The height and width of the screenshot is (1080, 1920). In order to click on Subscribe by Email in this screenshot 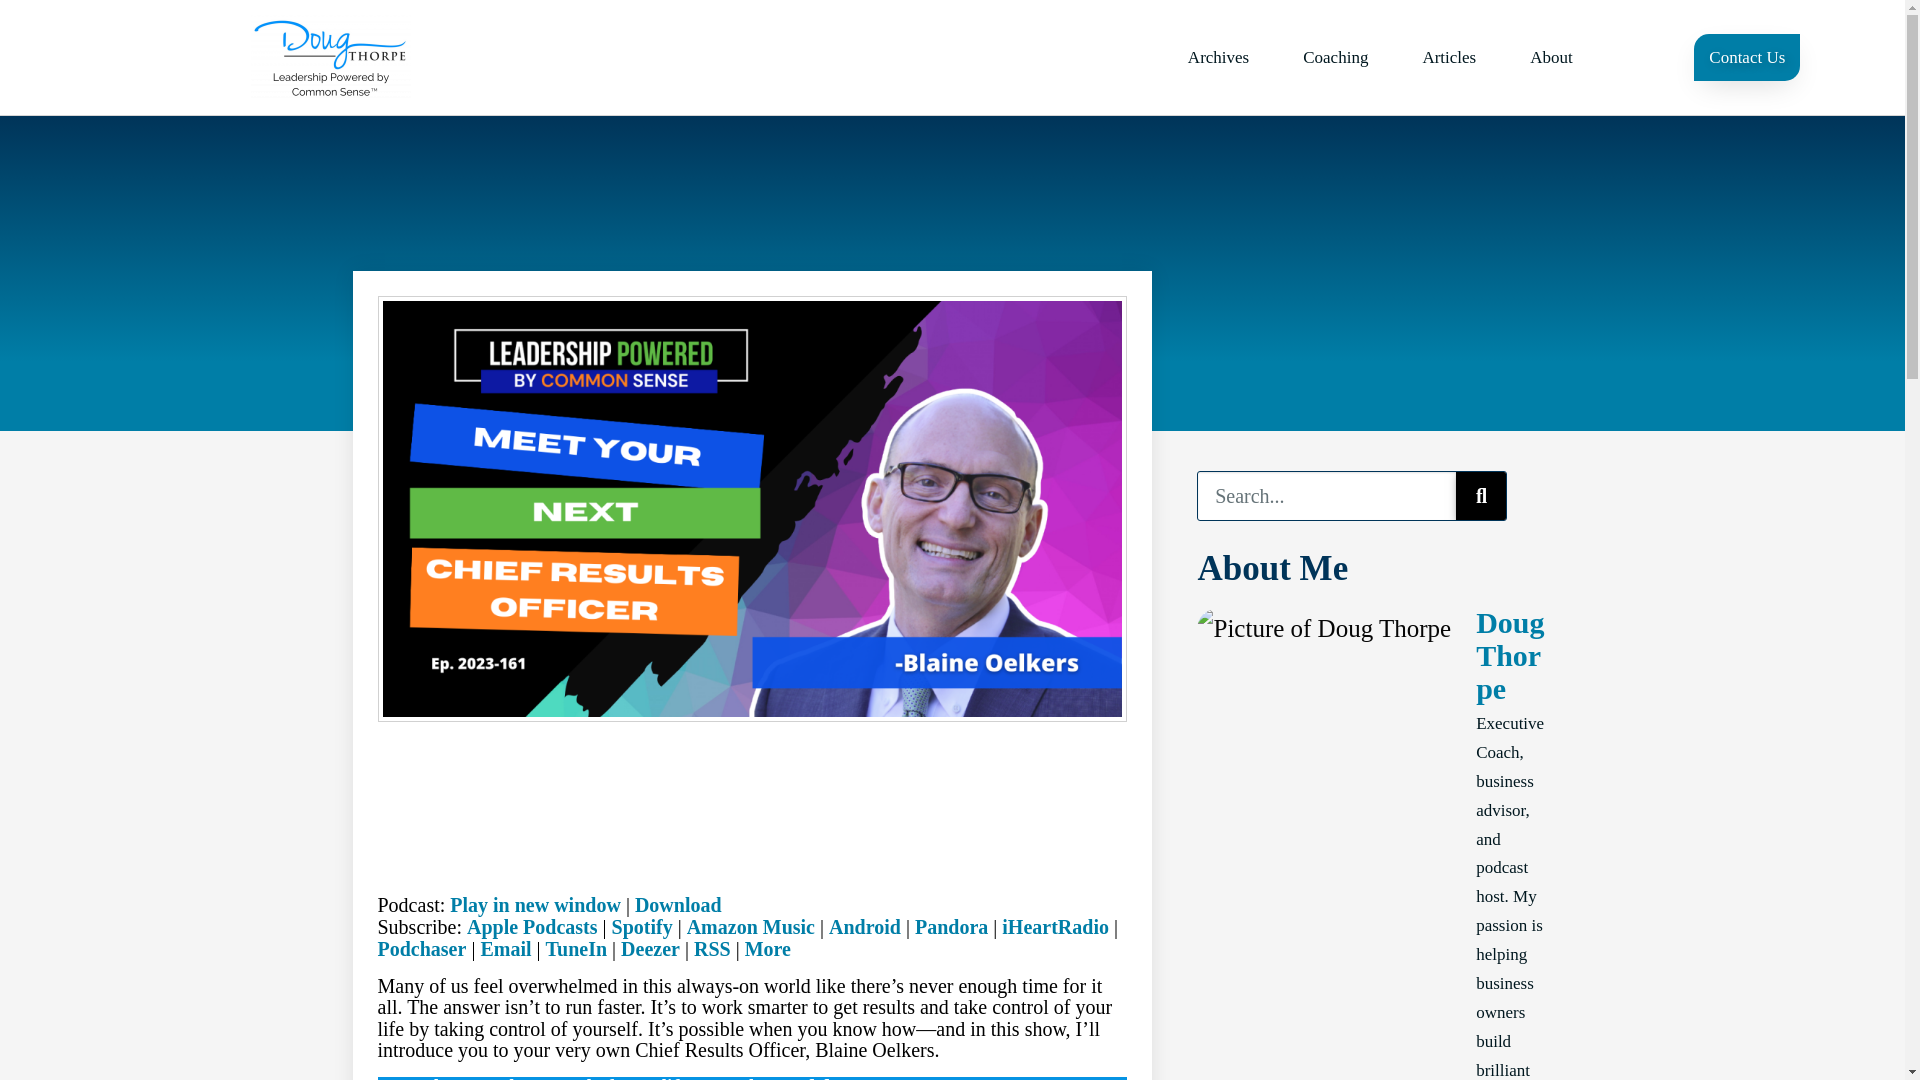, I will do `click(506, 949)`.